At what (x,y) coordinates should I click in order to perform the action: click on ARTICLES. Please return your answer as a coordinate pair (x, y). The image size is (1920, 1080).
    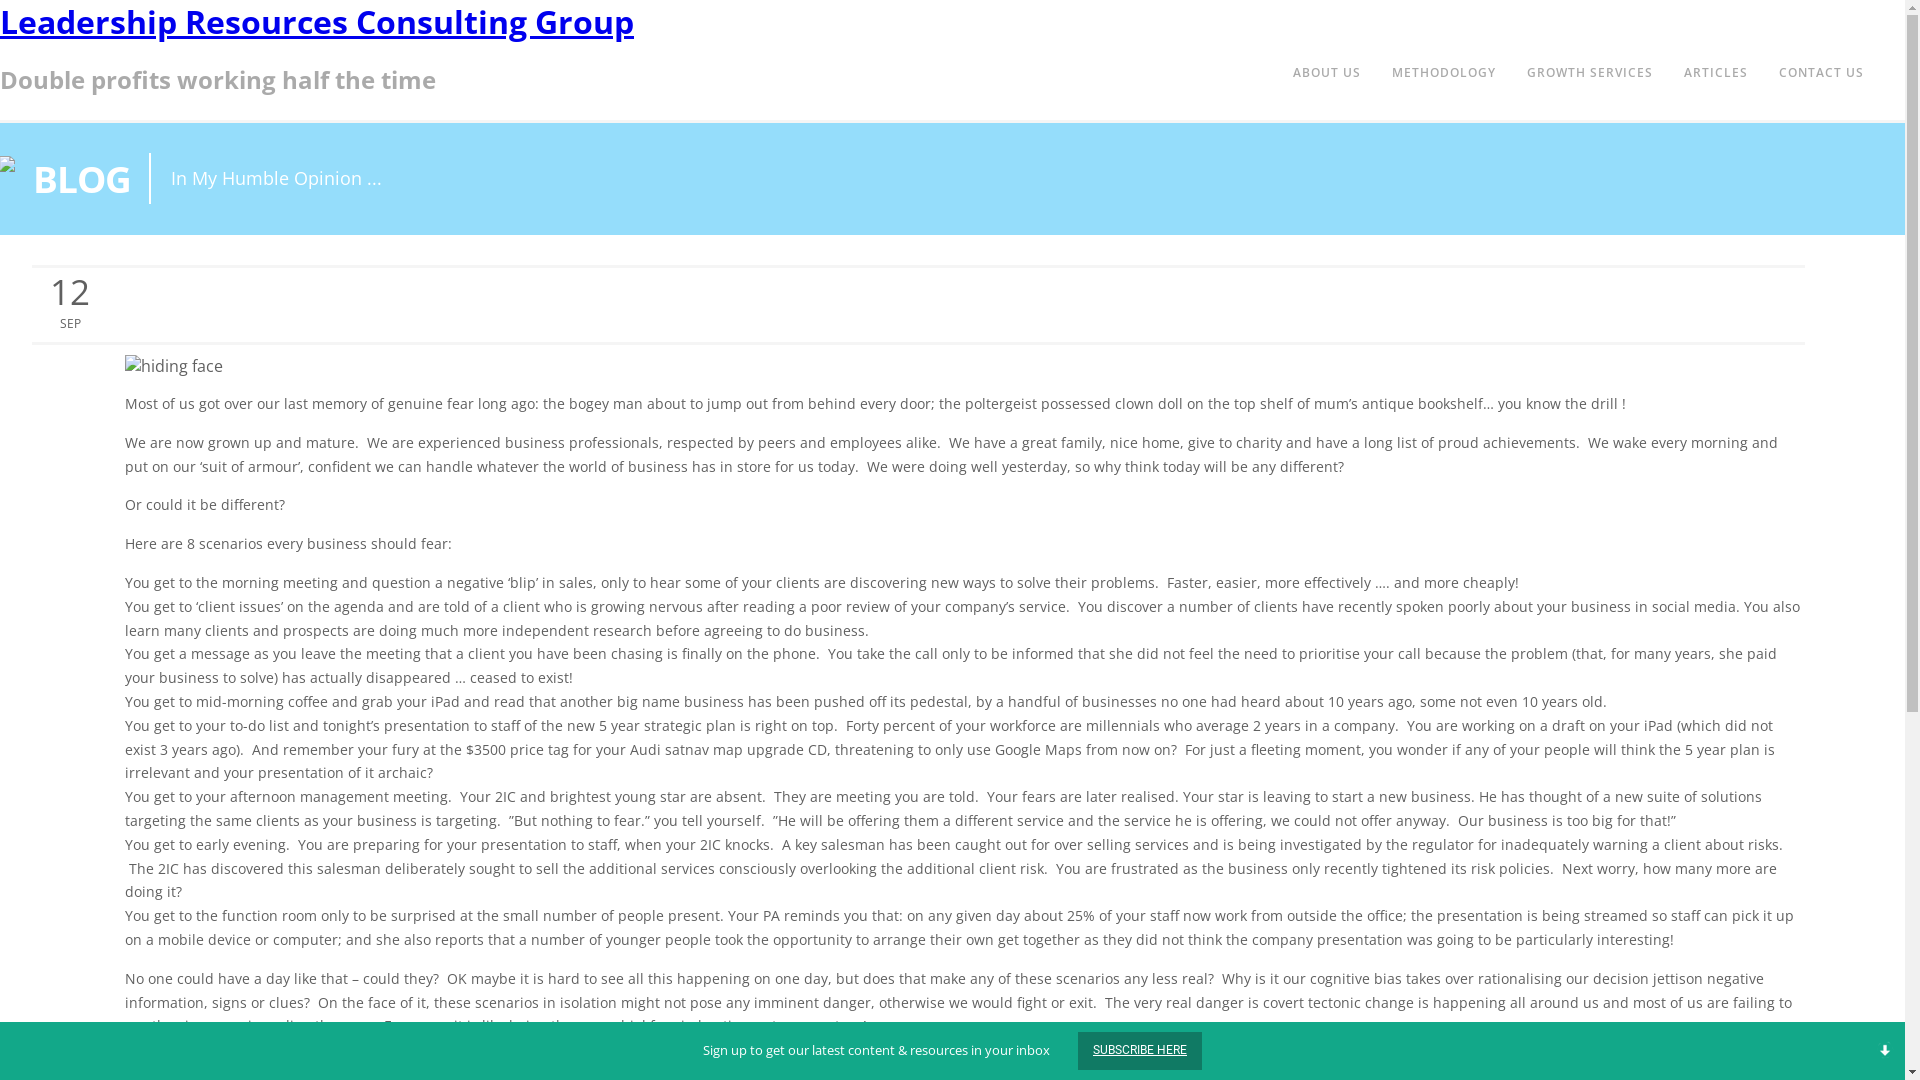
    Looking at the image, I should click on (1716, 72).